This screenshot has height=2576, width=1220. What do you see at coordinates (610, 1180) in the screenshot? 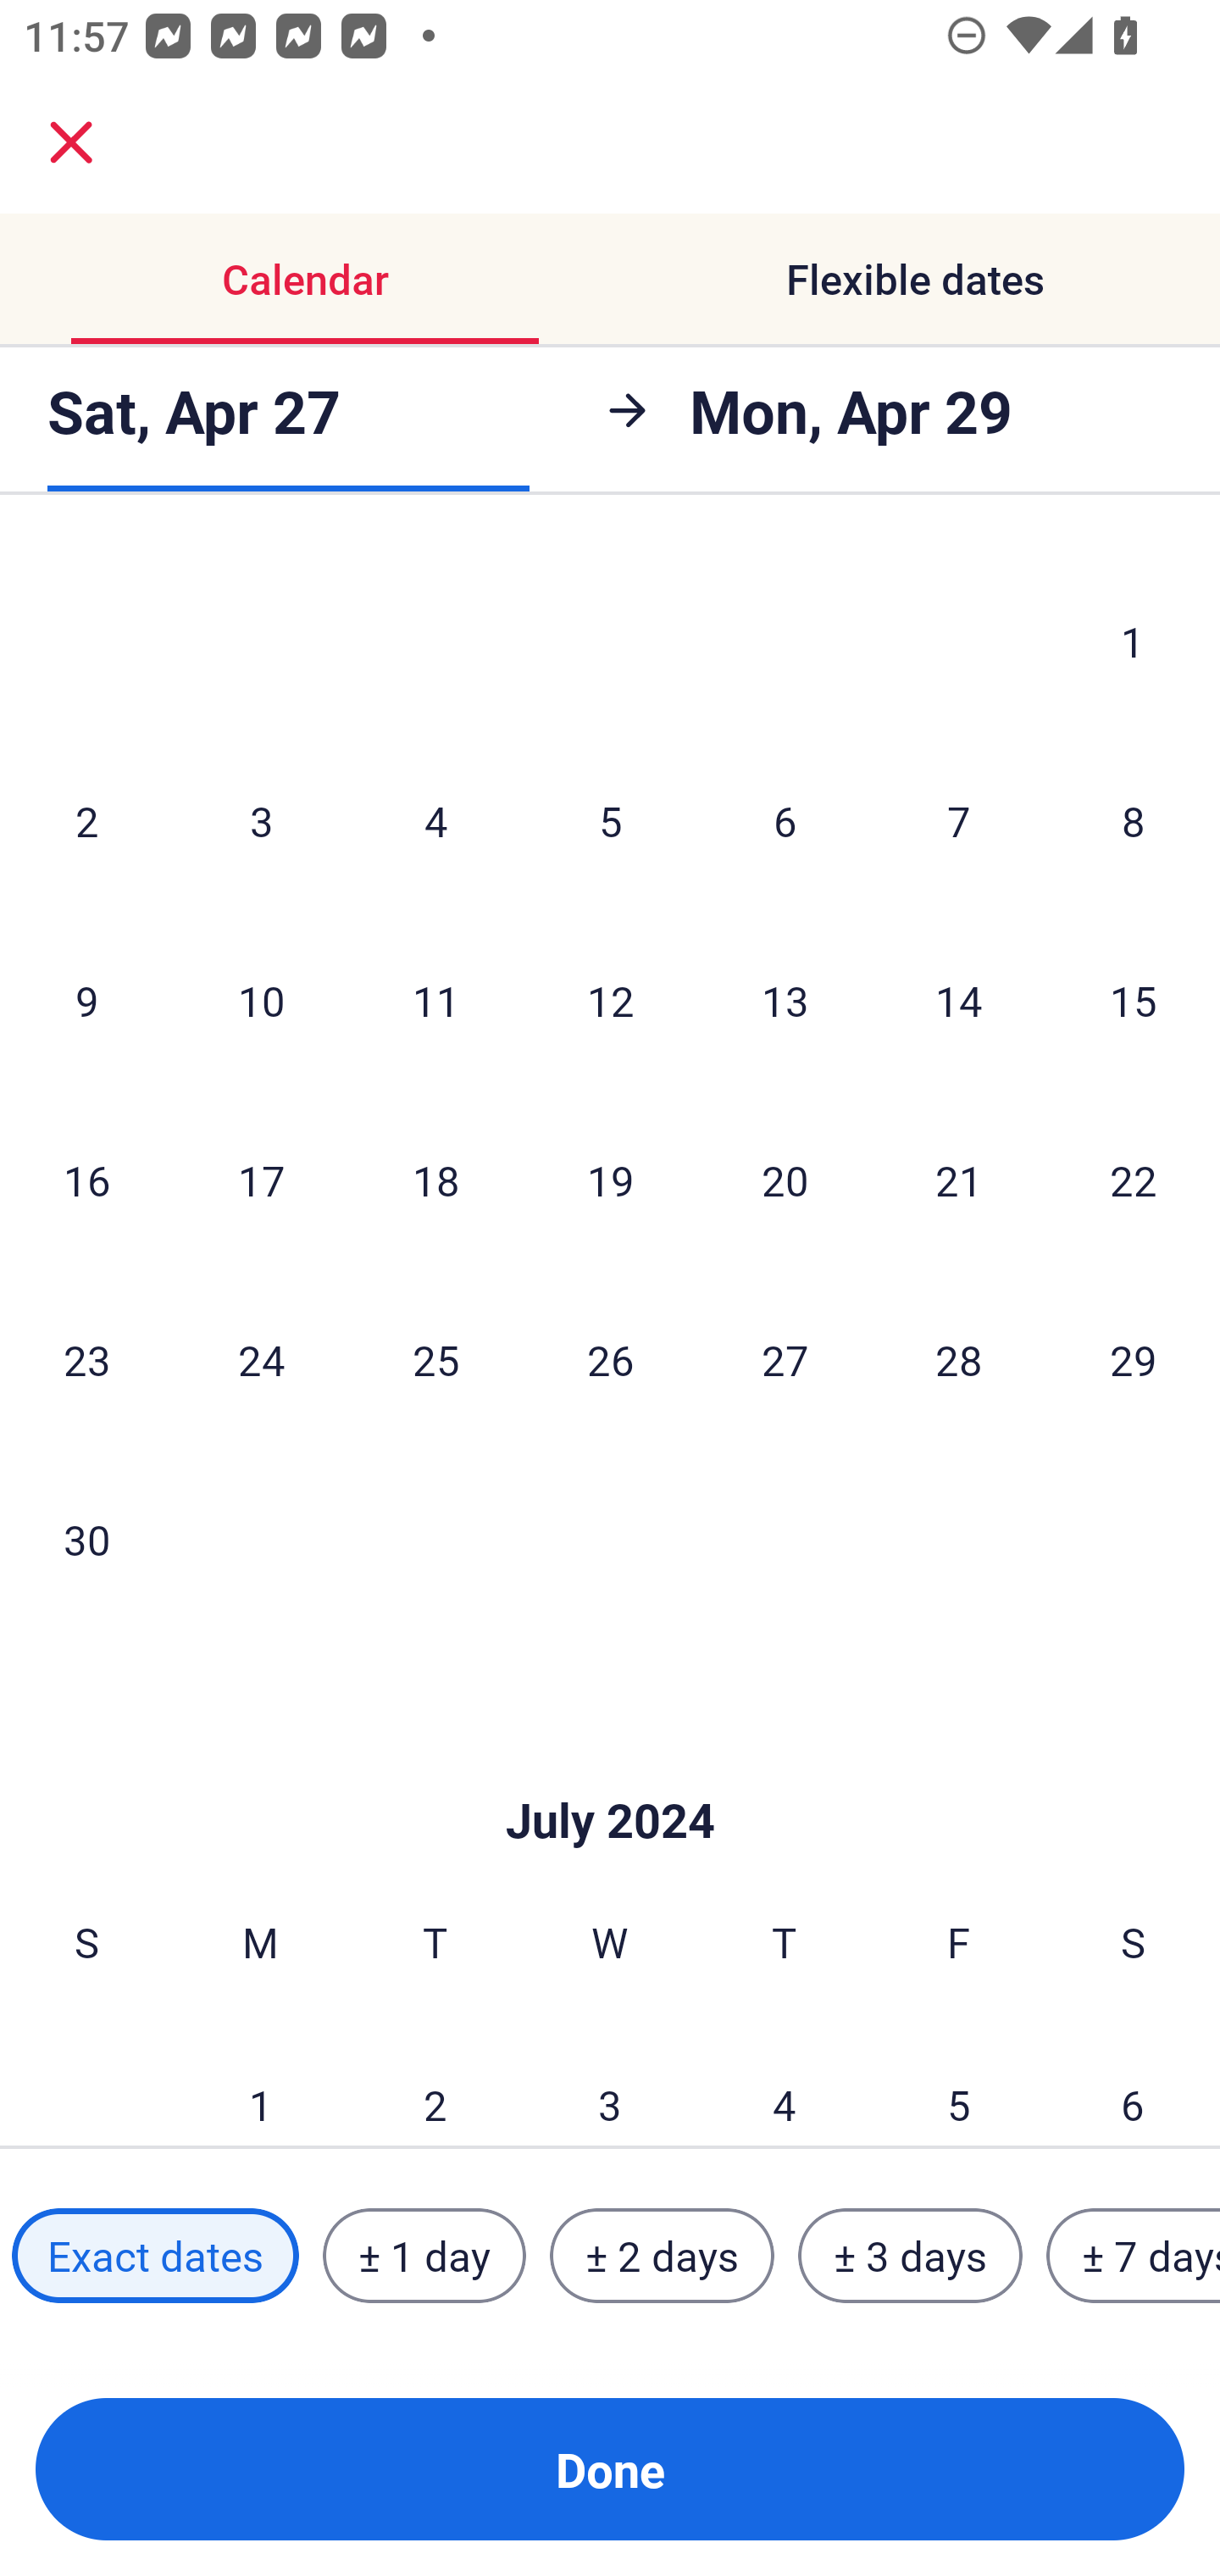
I see `19 Wednesday, June 19, 2024` at bounding box center [610, 1180].